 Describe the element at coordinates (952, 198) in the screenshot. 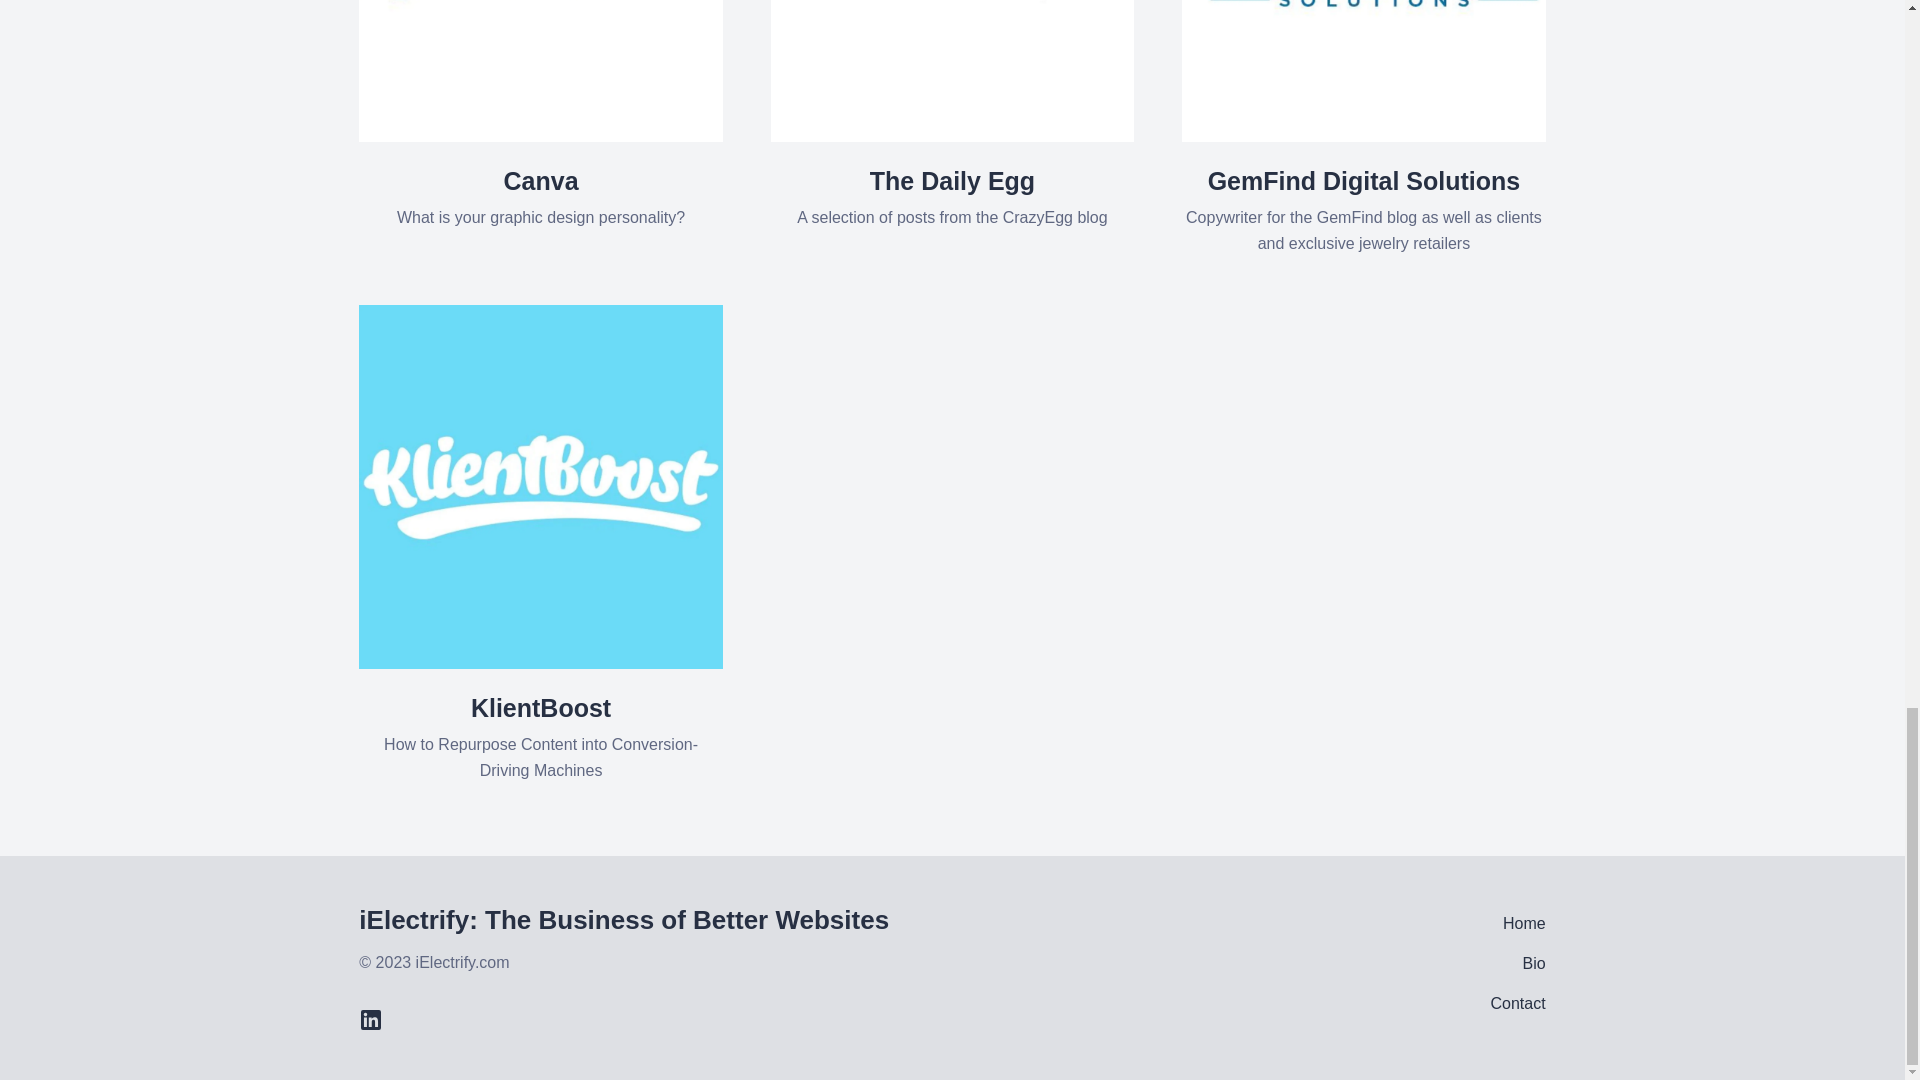

I see `Contact` at that location.